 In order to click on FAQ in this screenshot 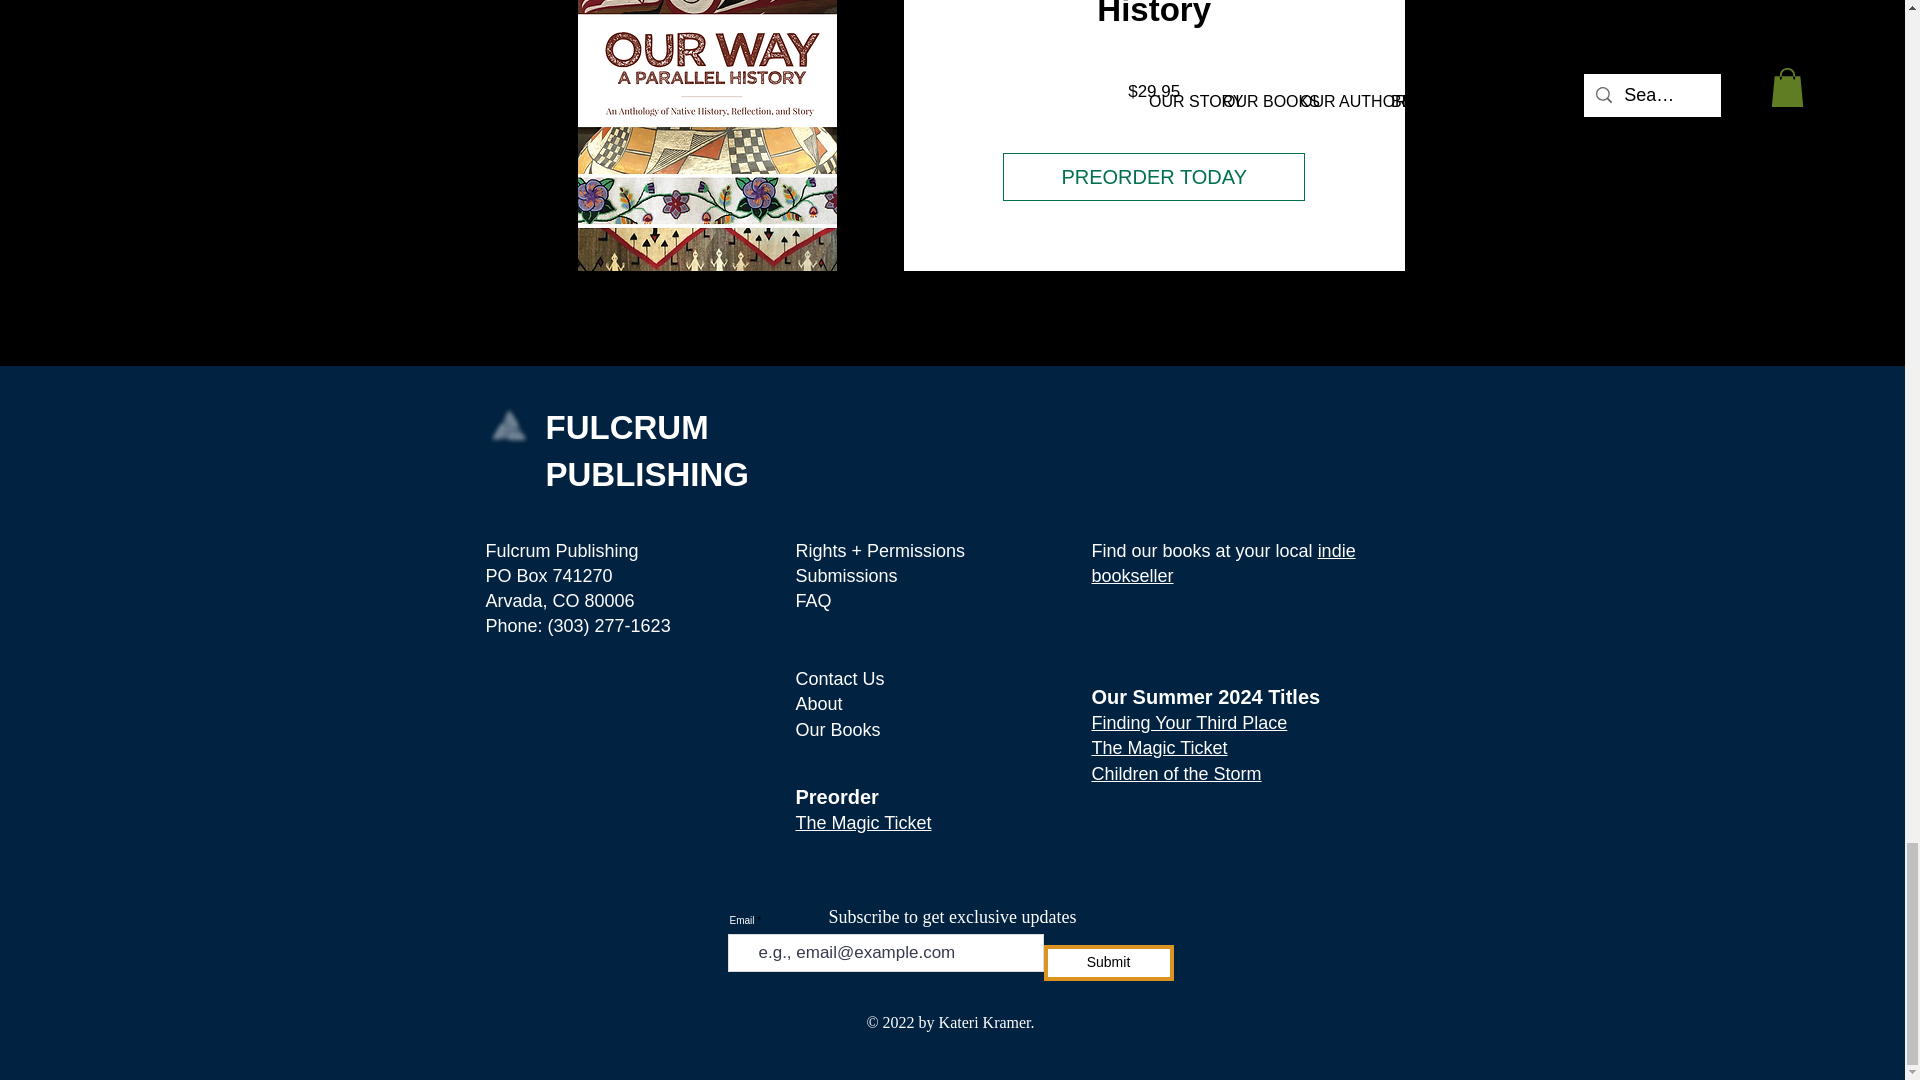, I will do `click(814, 600)`.